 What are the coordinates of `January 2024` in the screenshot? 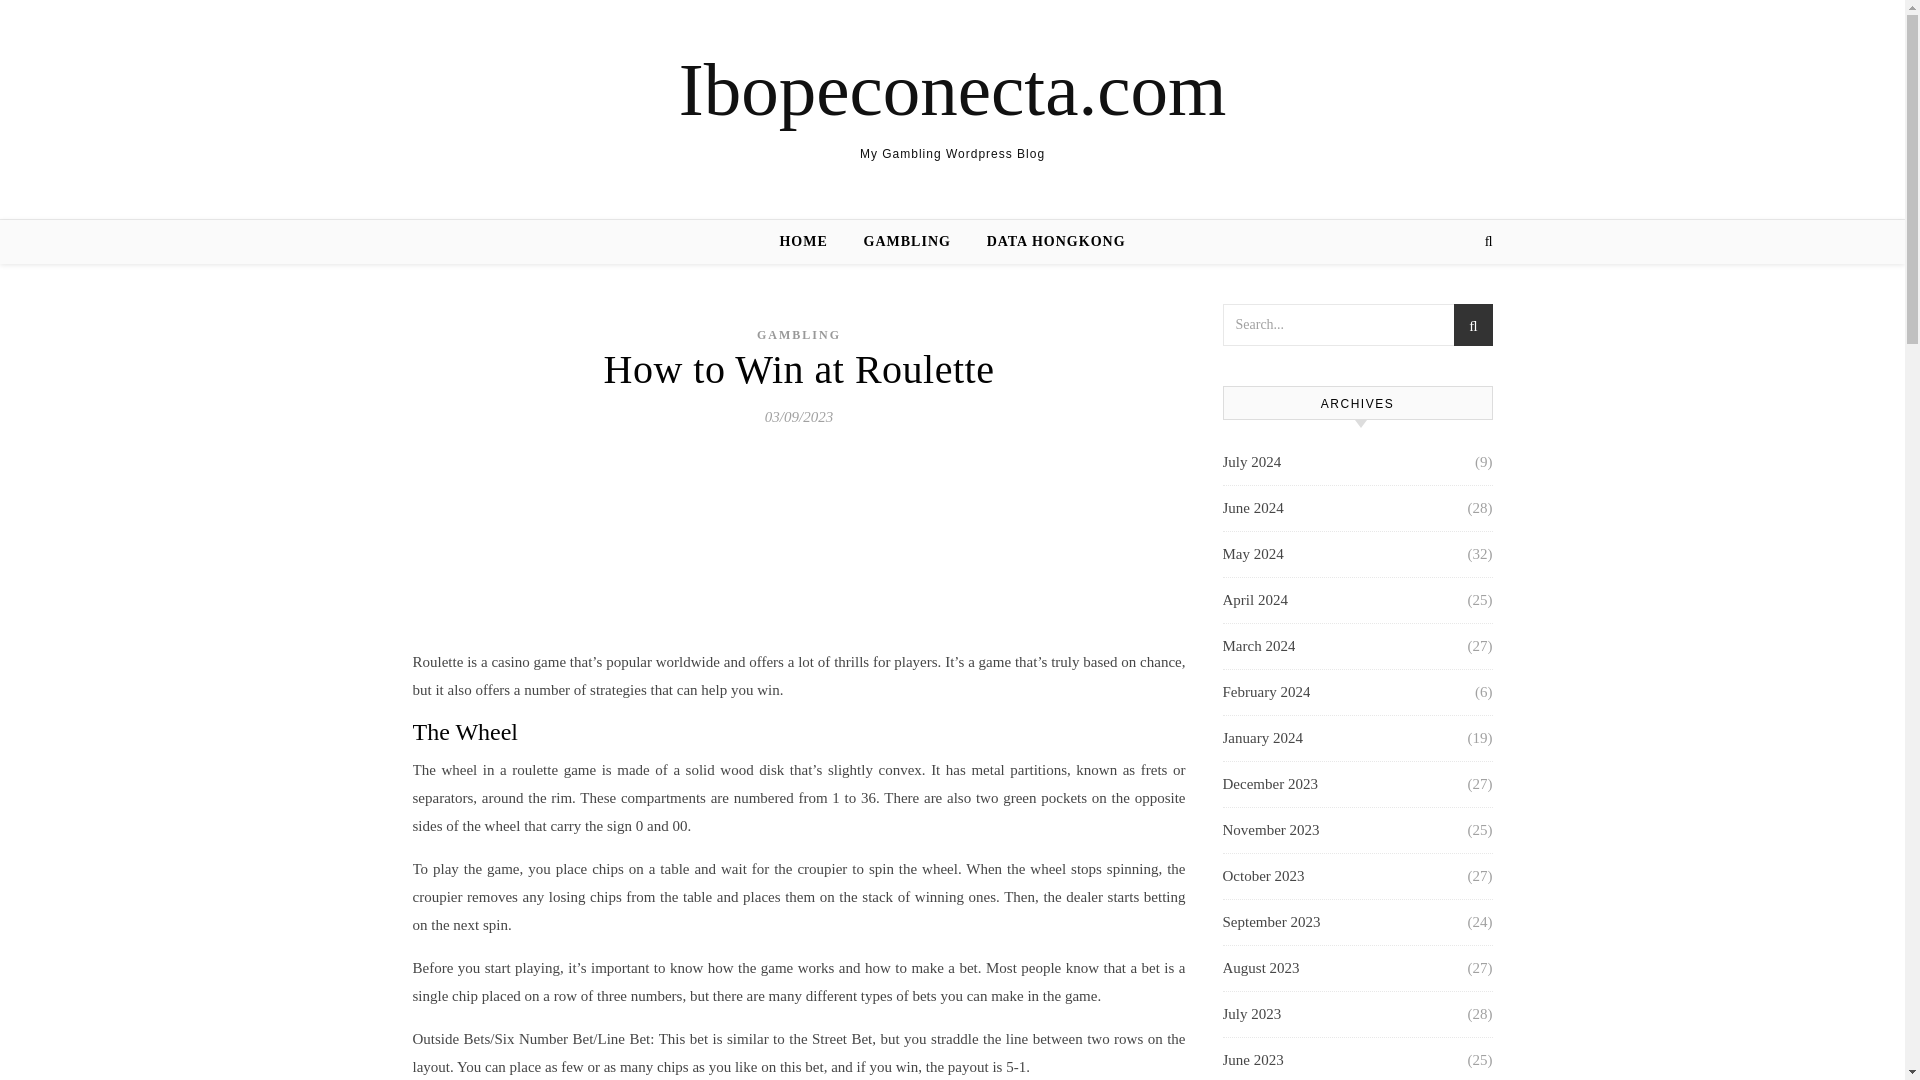 It's located at (1261, 738).